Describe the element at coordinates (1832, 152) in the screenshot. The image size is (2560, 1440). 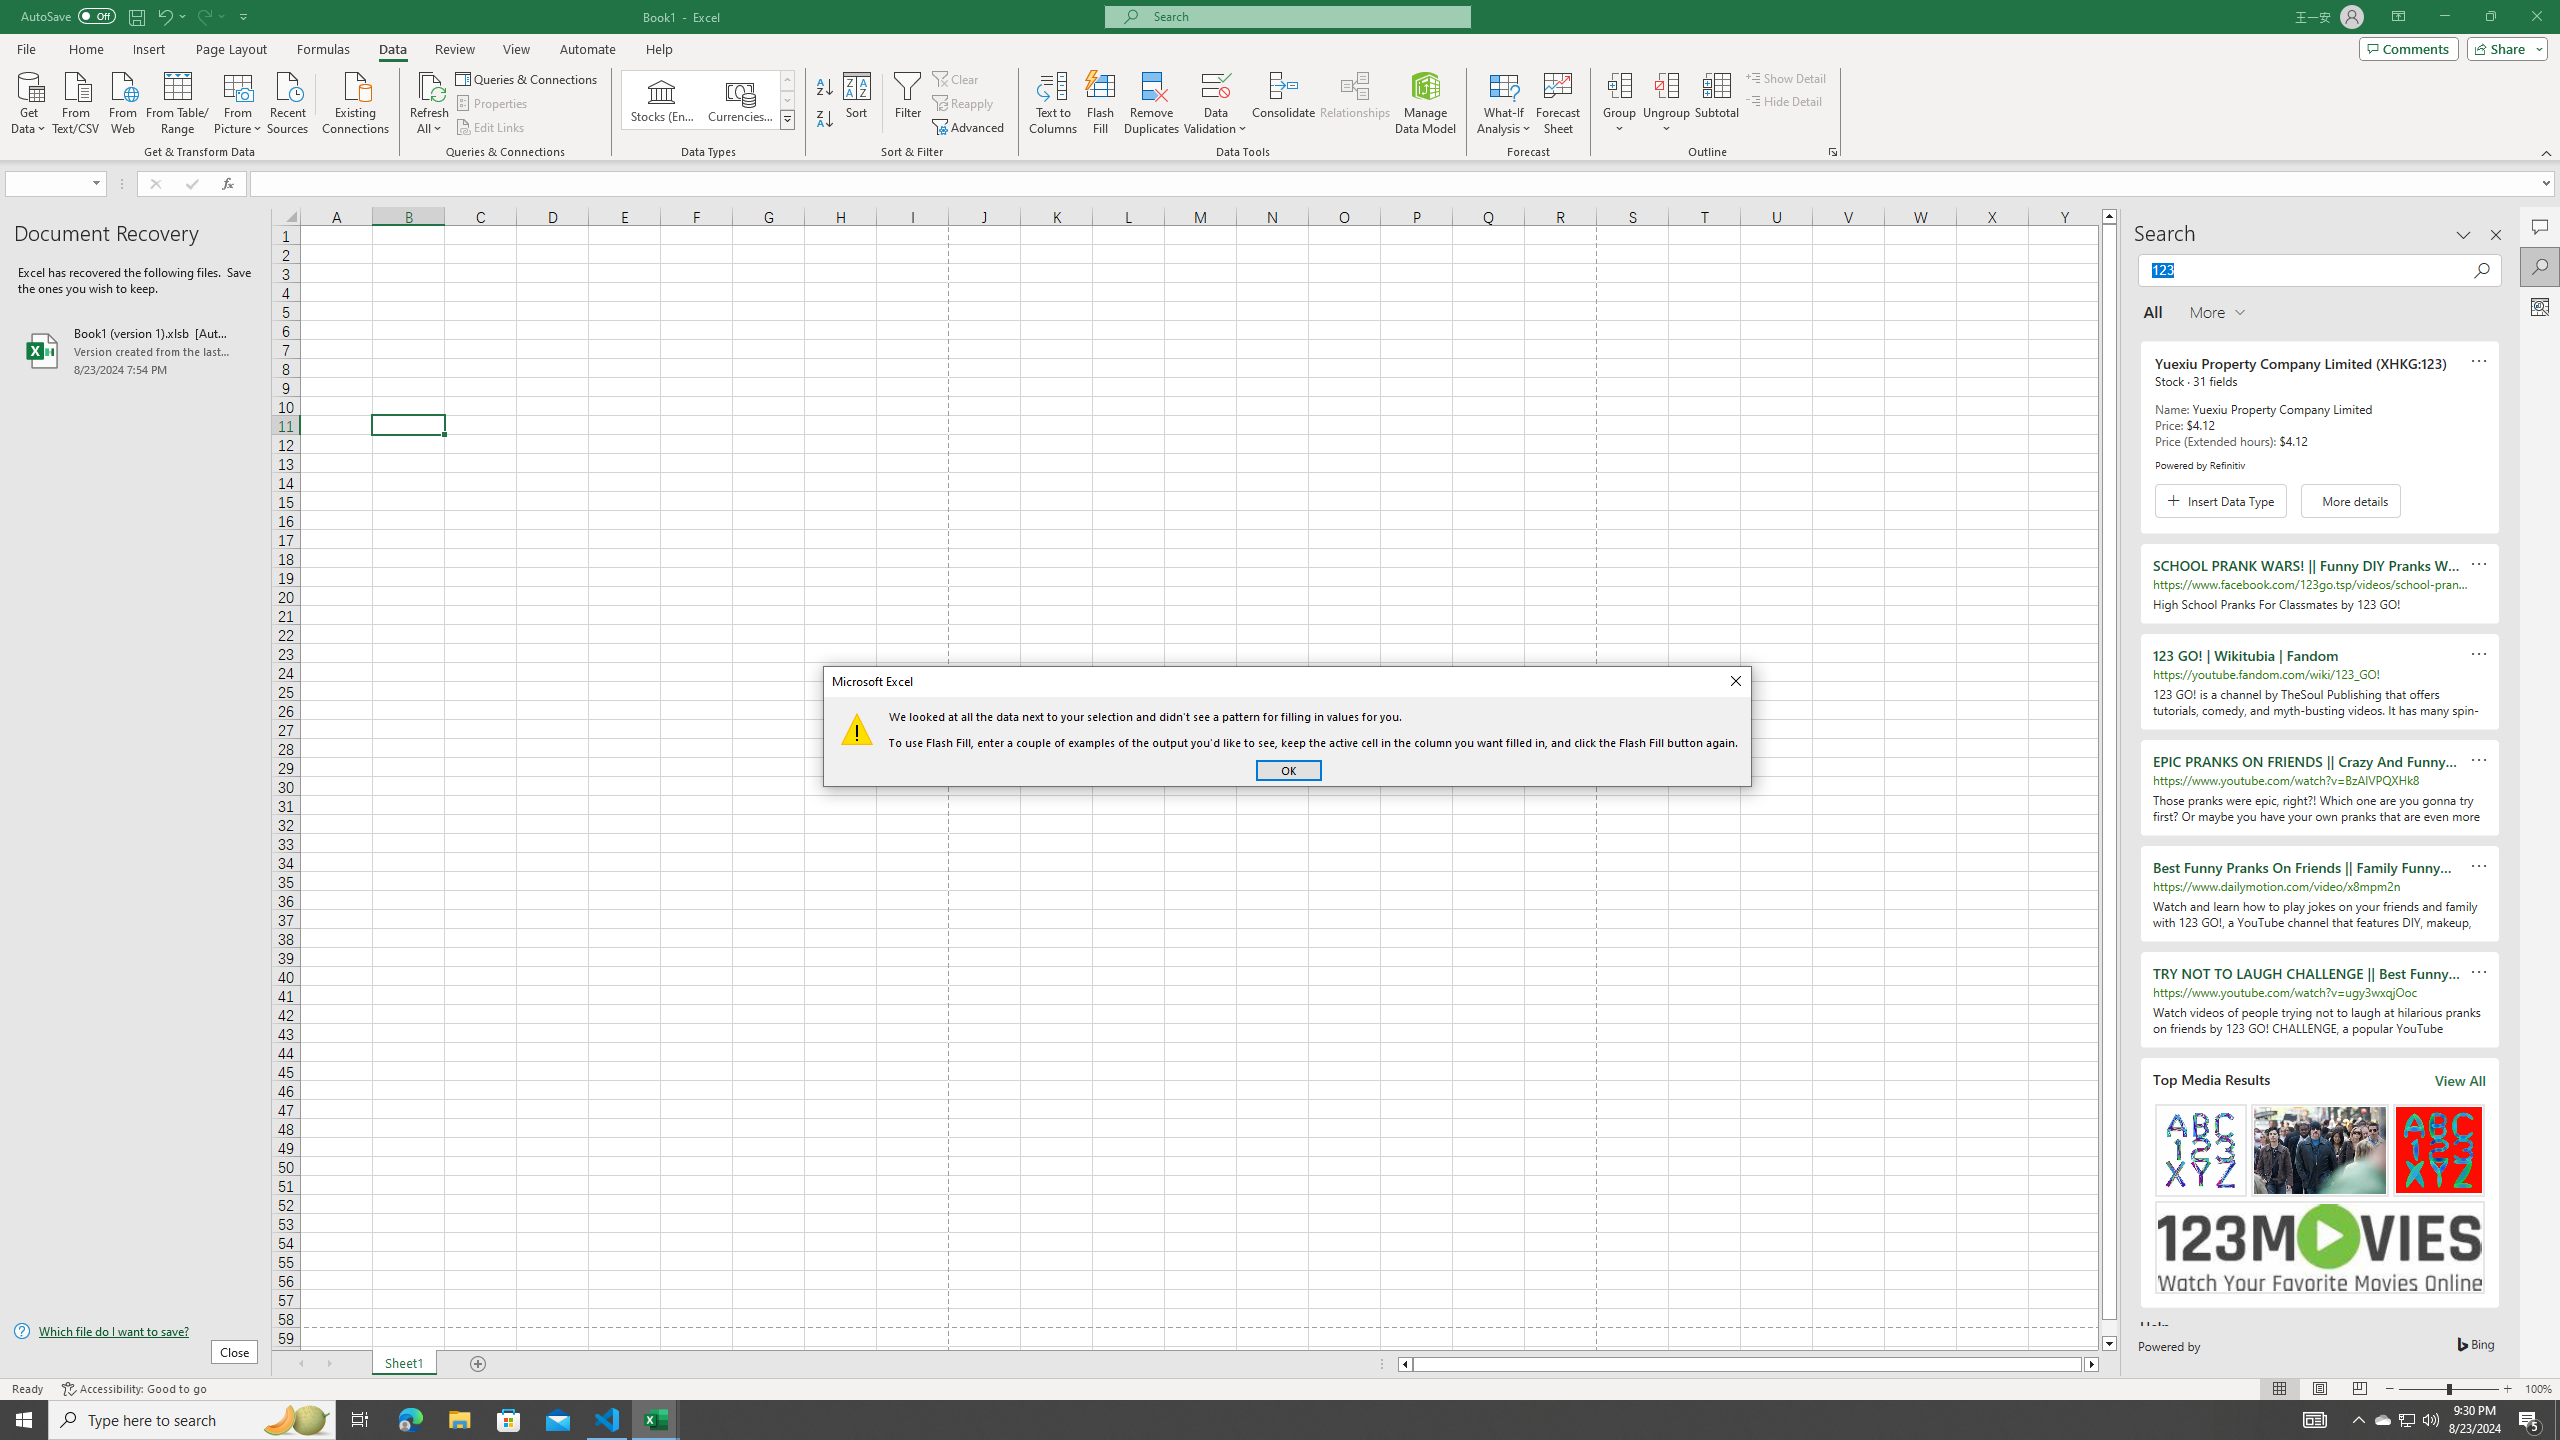
I see `Group and Outline Settings` at that location.